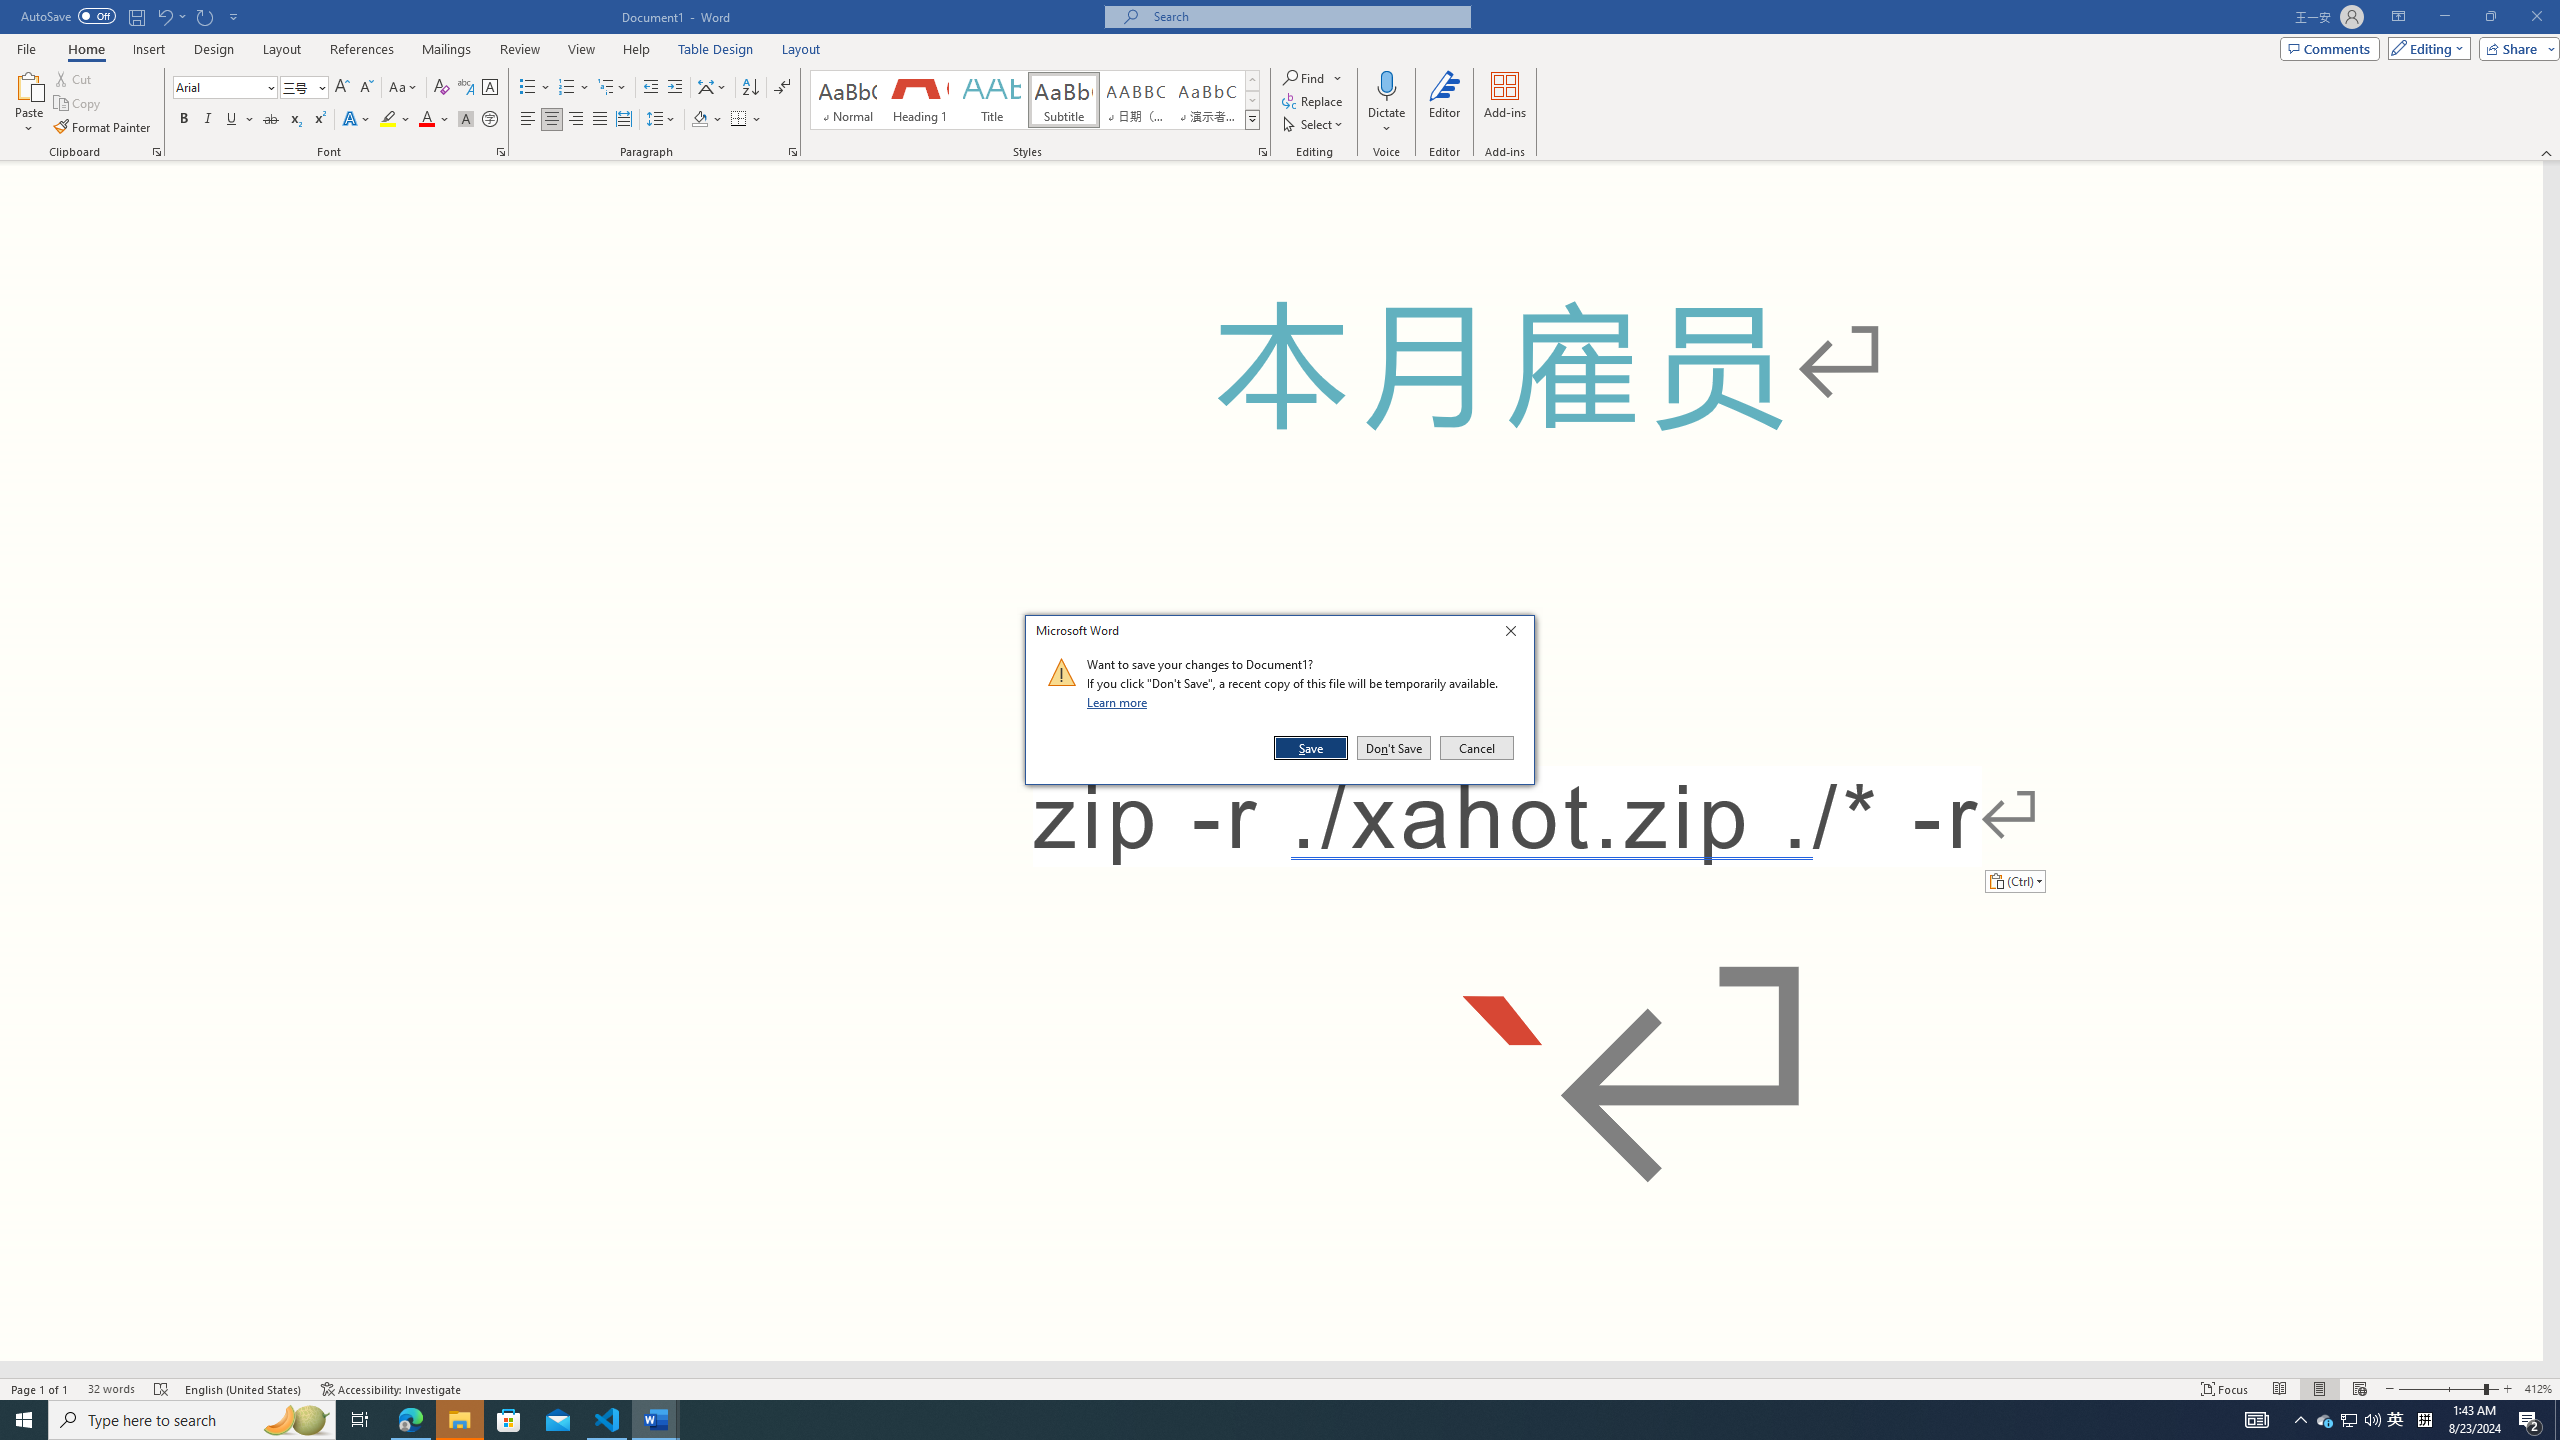 Image resolution: width=2560 pixels, height=1440 pixels. I want to click on Undo Paste, so click(170, 16).